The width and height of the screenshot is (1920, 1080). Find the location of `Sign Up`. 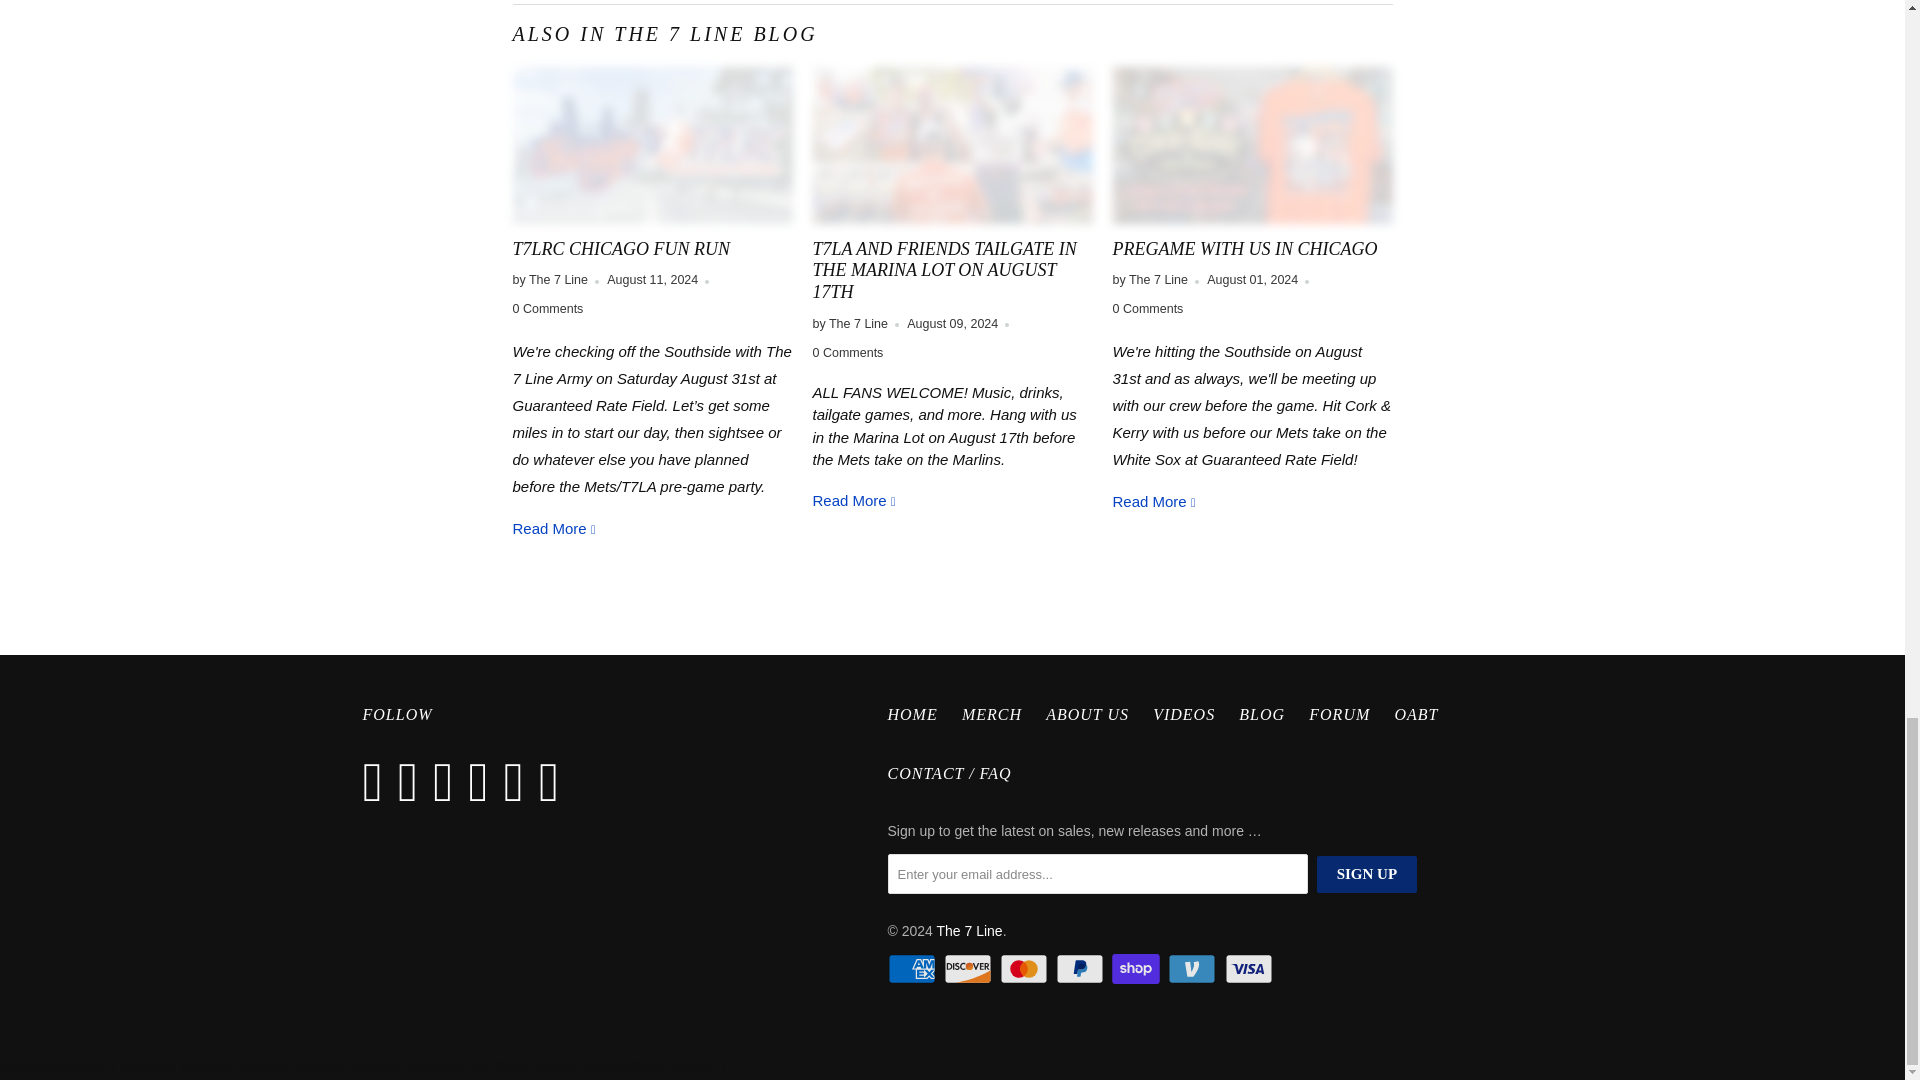

Sign Up is located at coordinates (1366, 874).